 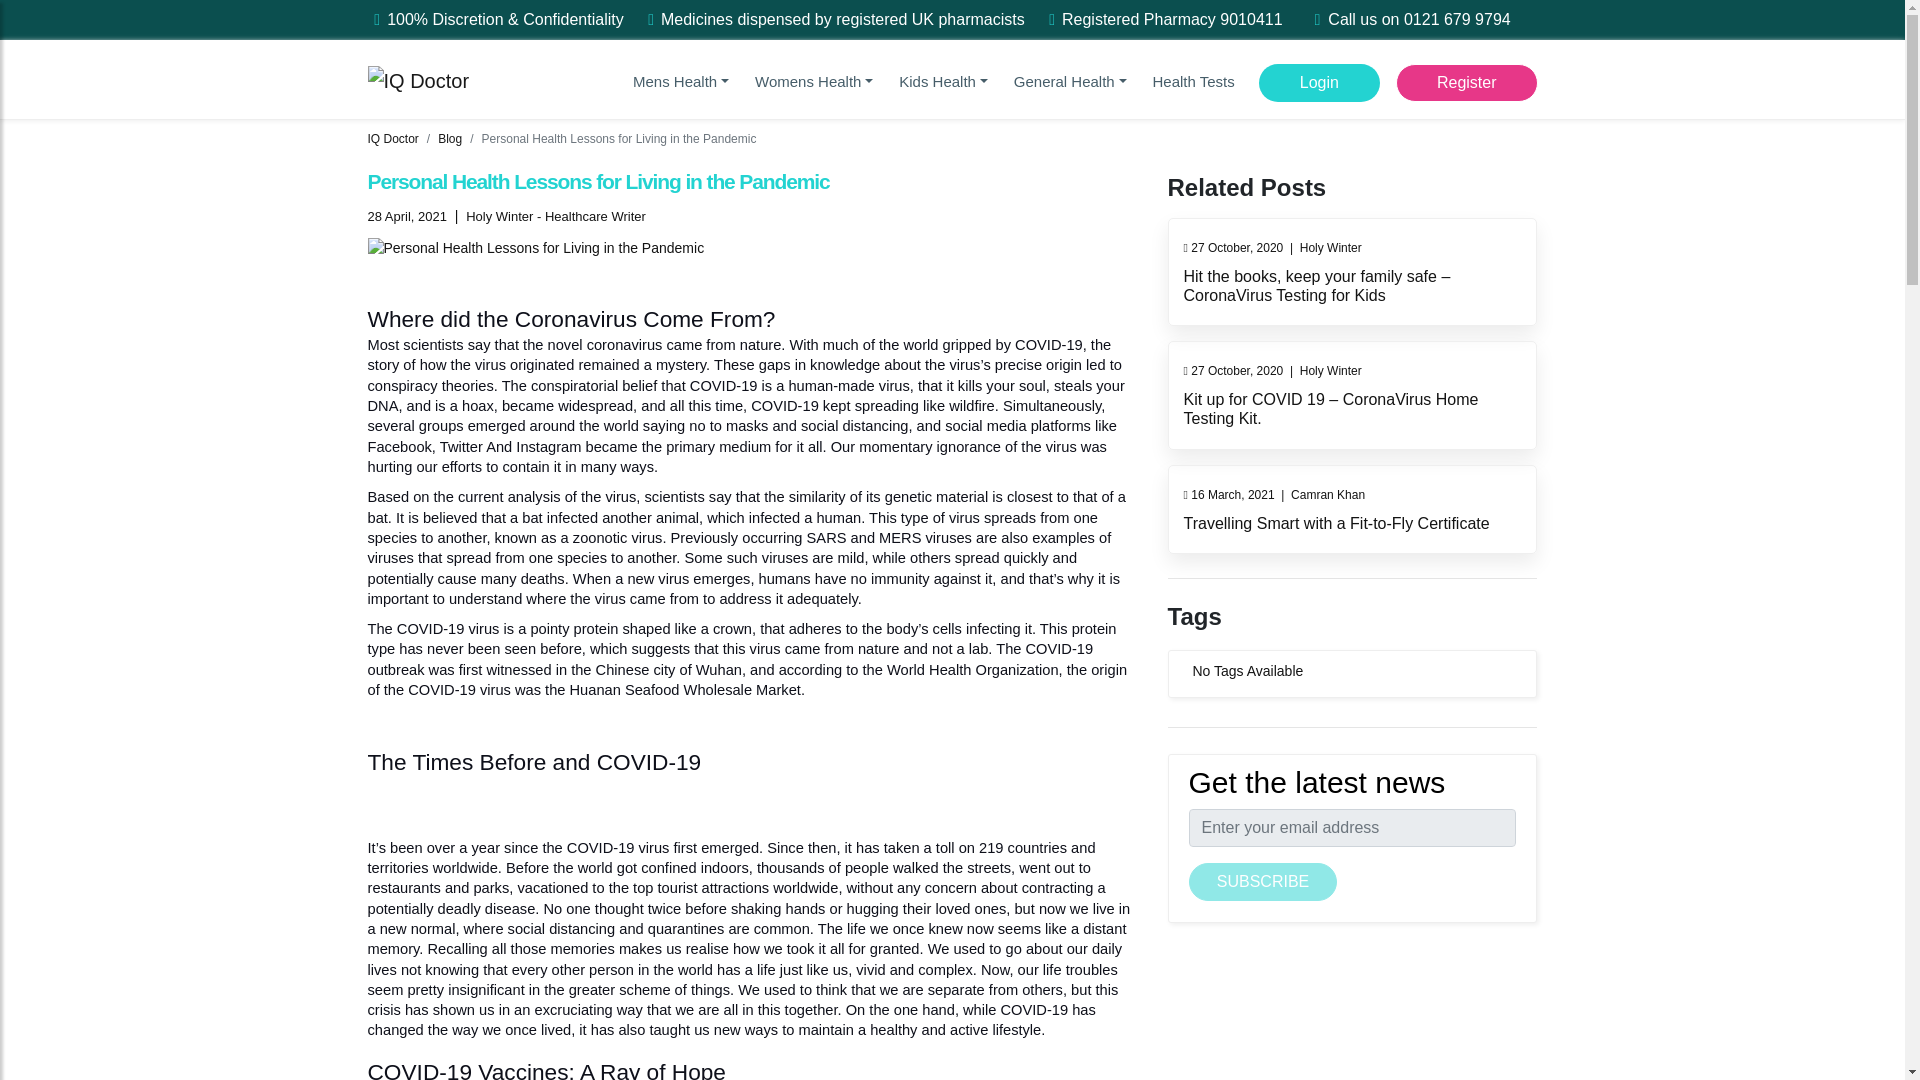 I want to click on Registered Pharmacy, so click(x=1172, y=19).